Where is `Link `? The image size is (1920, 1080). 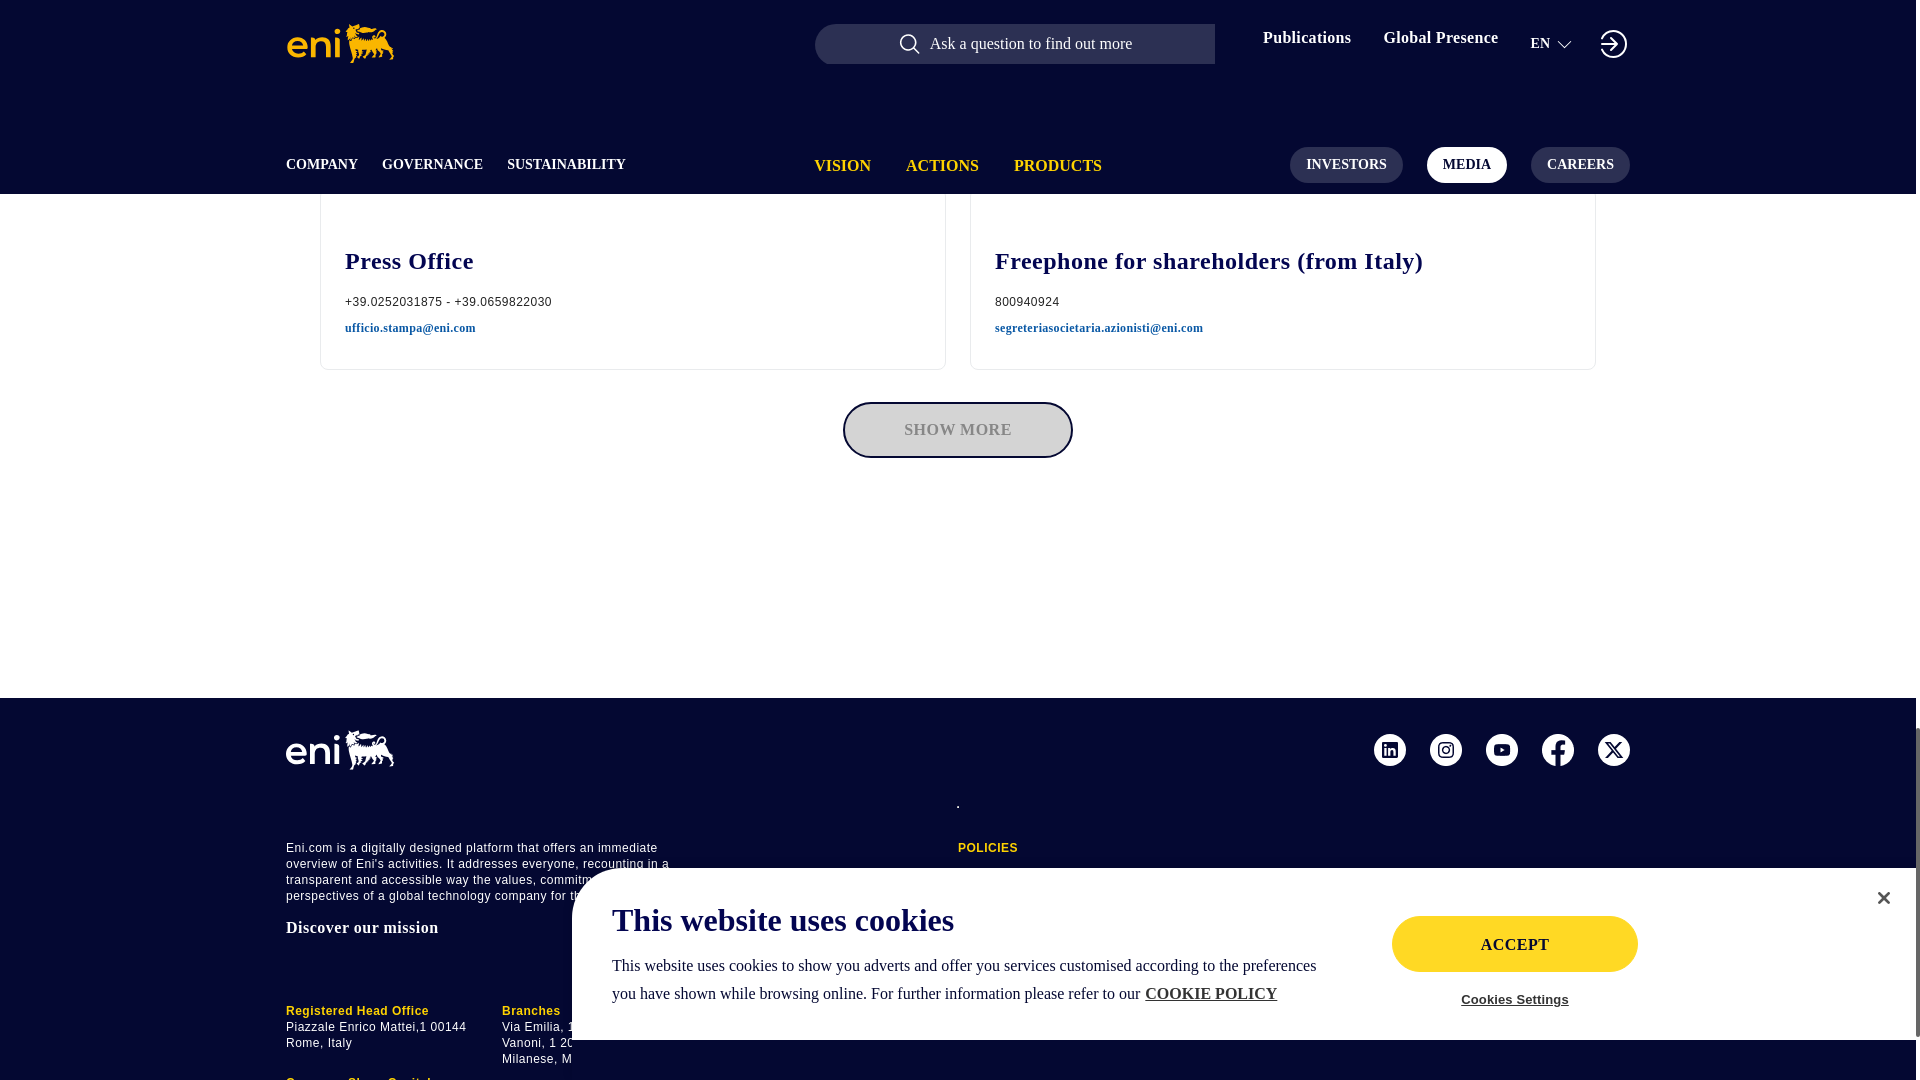 Link  is located at coordinates (1446, 752).